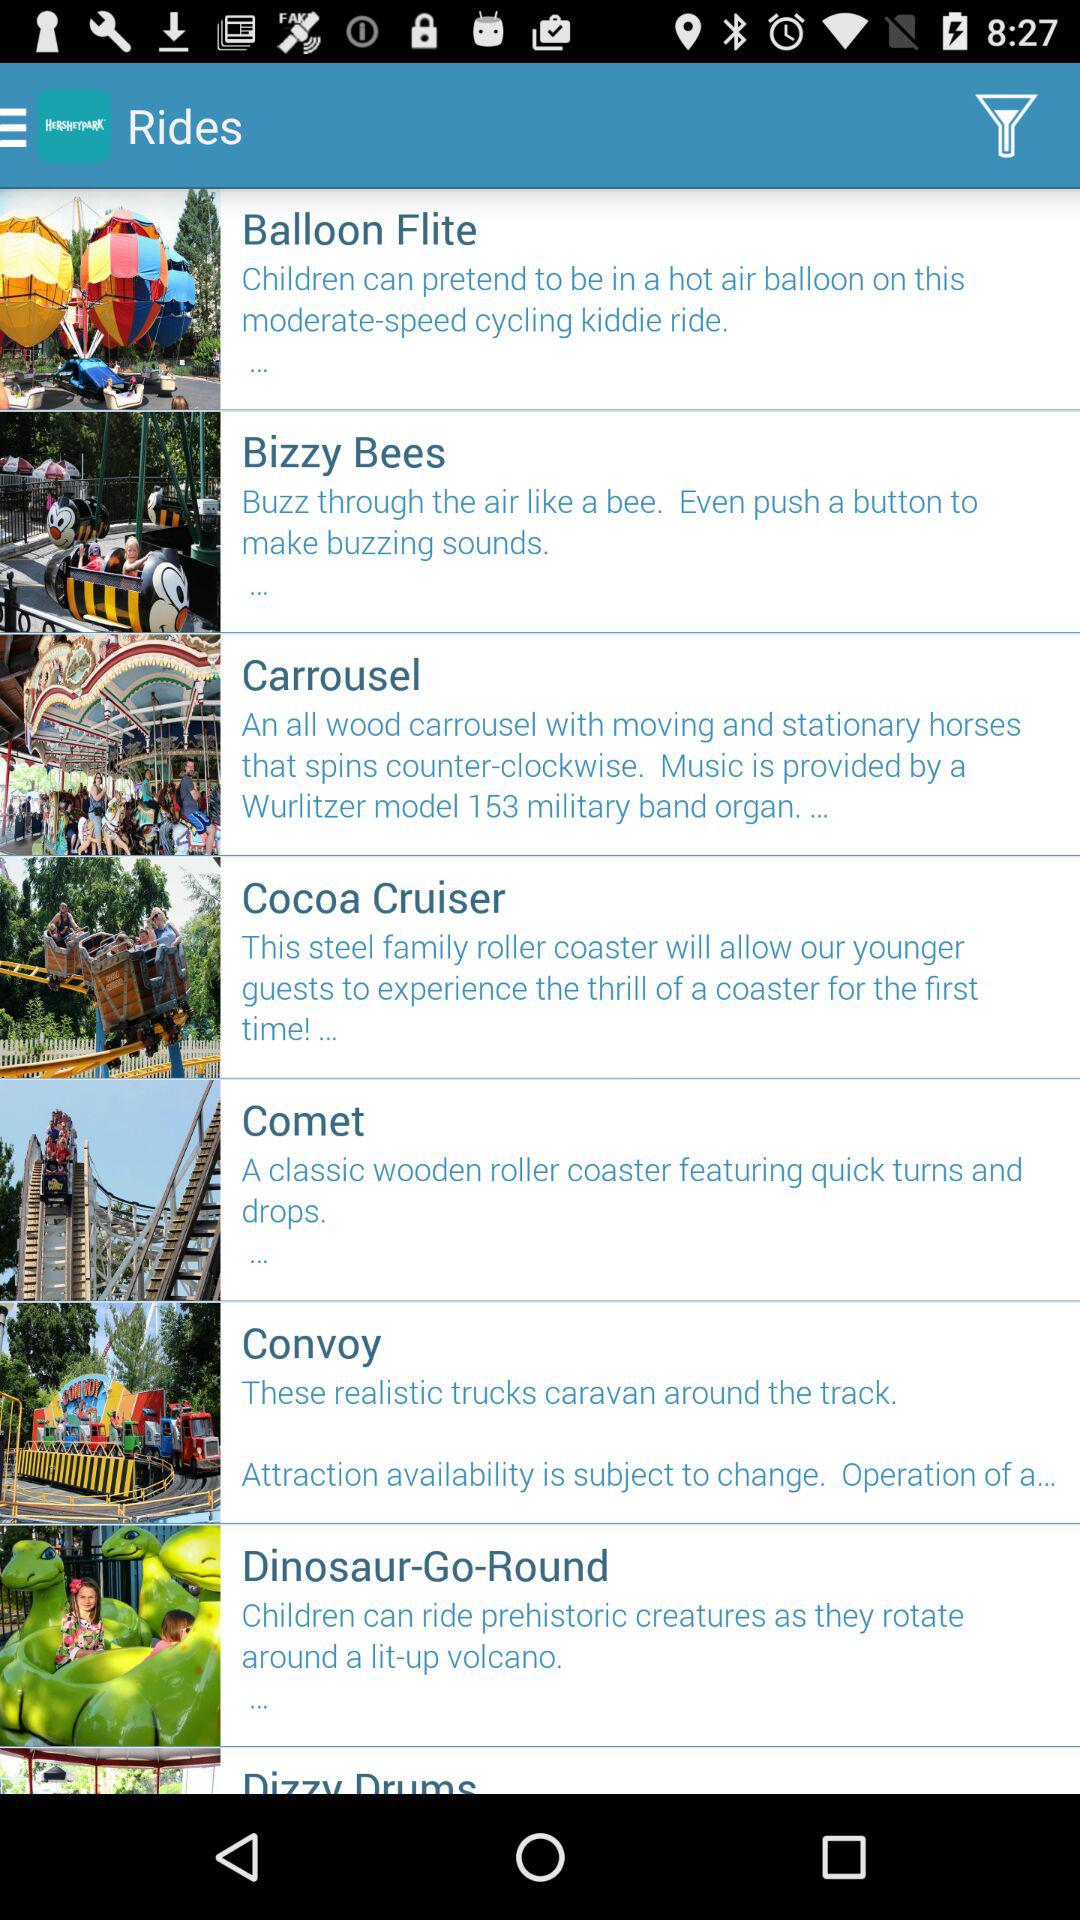 This screenshot has height=1920, width=1080. Describe the element at coordinates (650, 896) in the screenshot. I see `jump to cocoa cruiser item` at that location.